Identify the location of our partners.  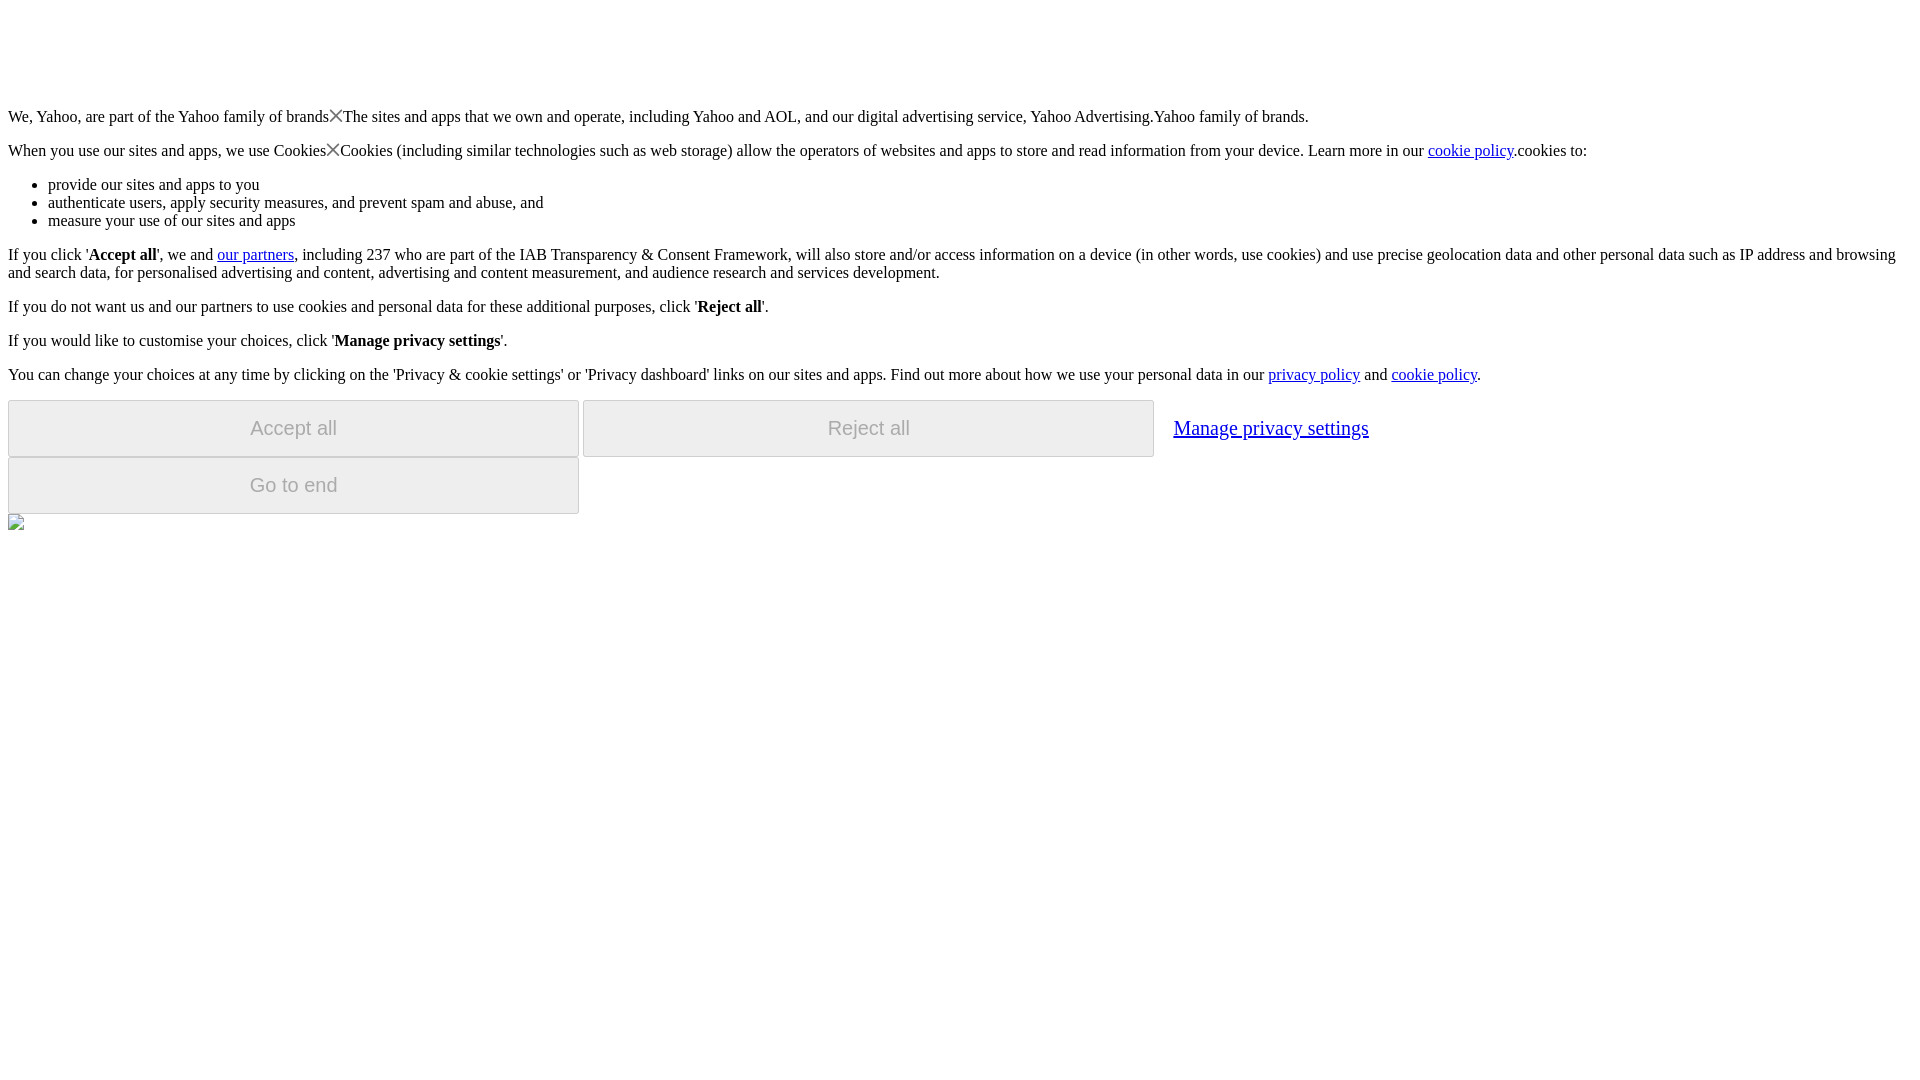
(254, 254).